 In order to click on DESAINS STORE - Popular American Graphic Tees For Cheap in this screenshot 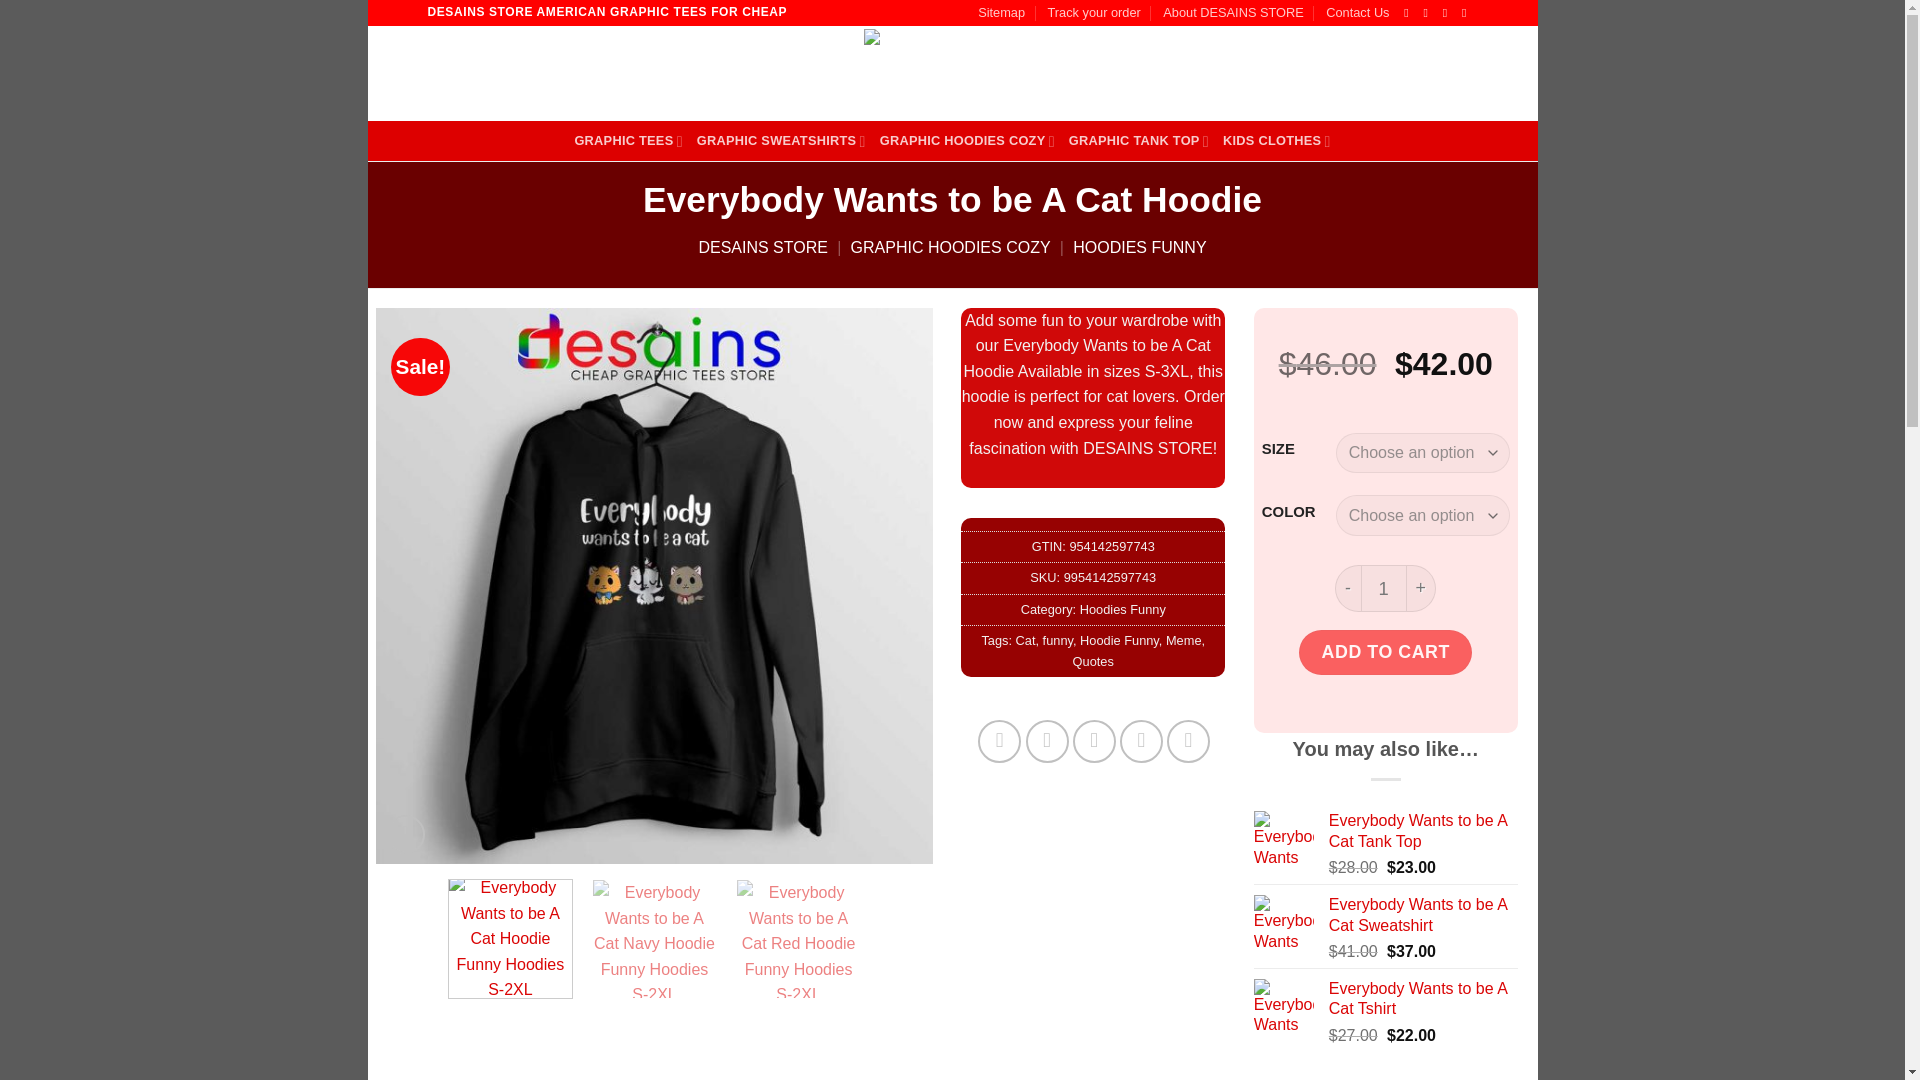, I will do `click(952, 73)`.